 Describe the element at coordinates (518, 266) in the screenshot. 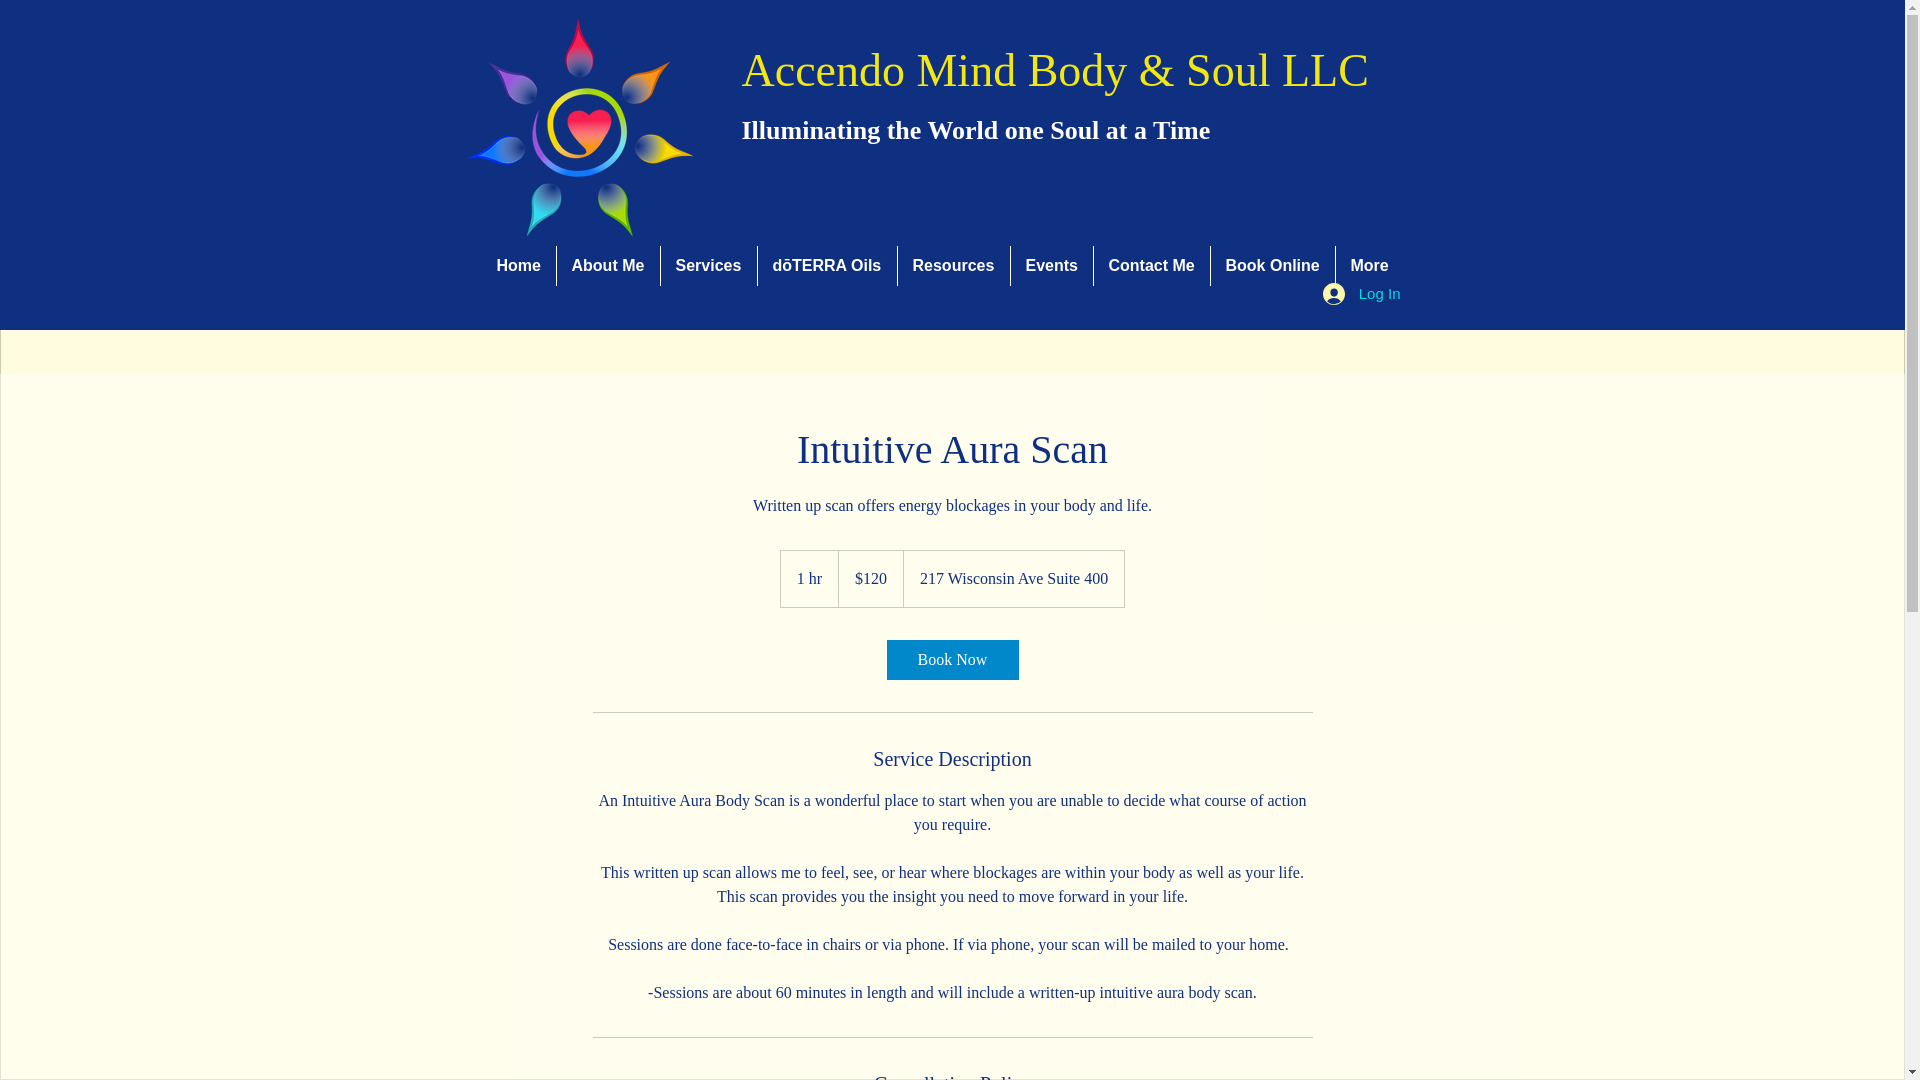

I see `Home` at that location.